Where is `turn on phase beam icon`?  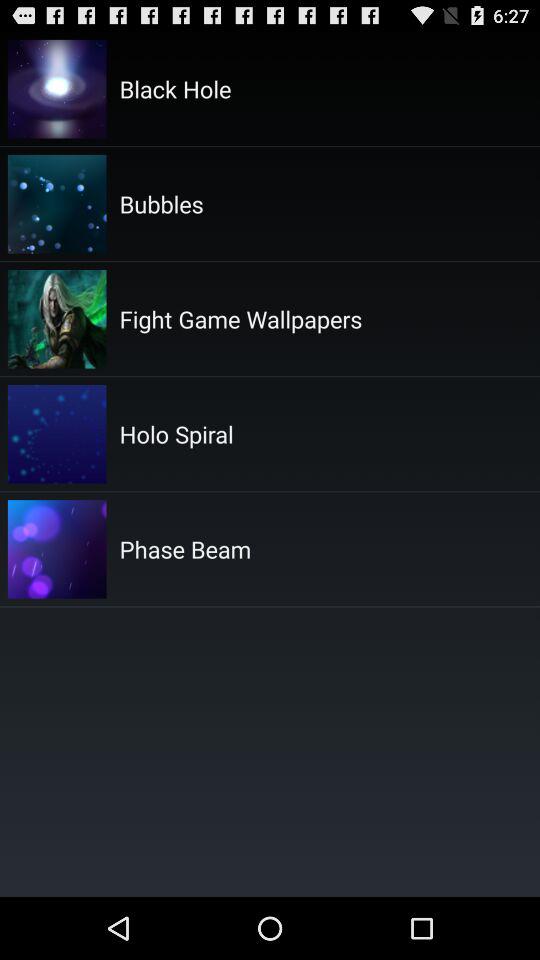 turn on phase beam icon is located at coordinates (185, 549).